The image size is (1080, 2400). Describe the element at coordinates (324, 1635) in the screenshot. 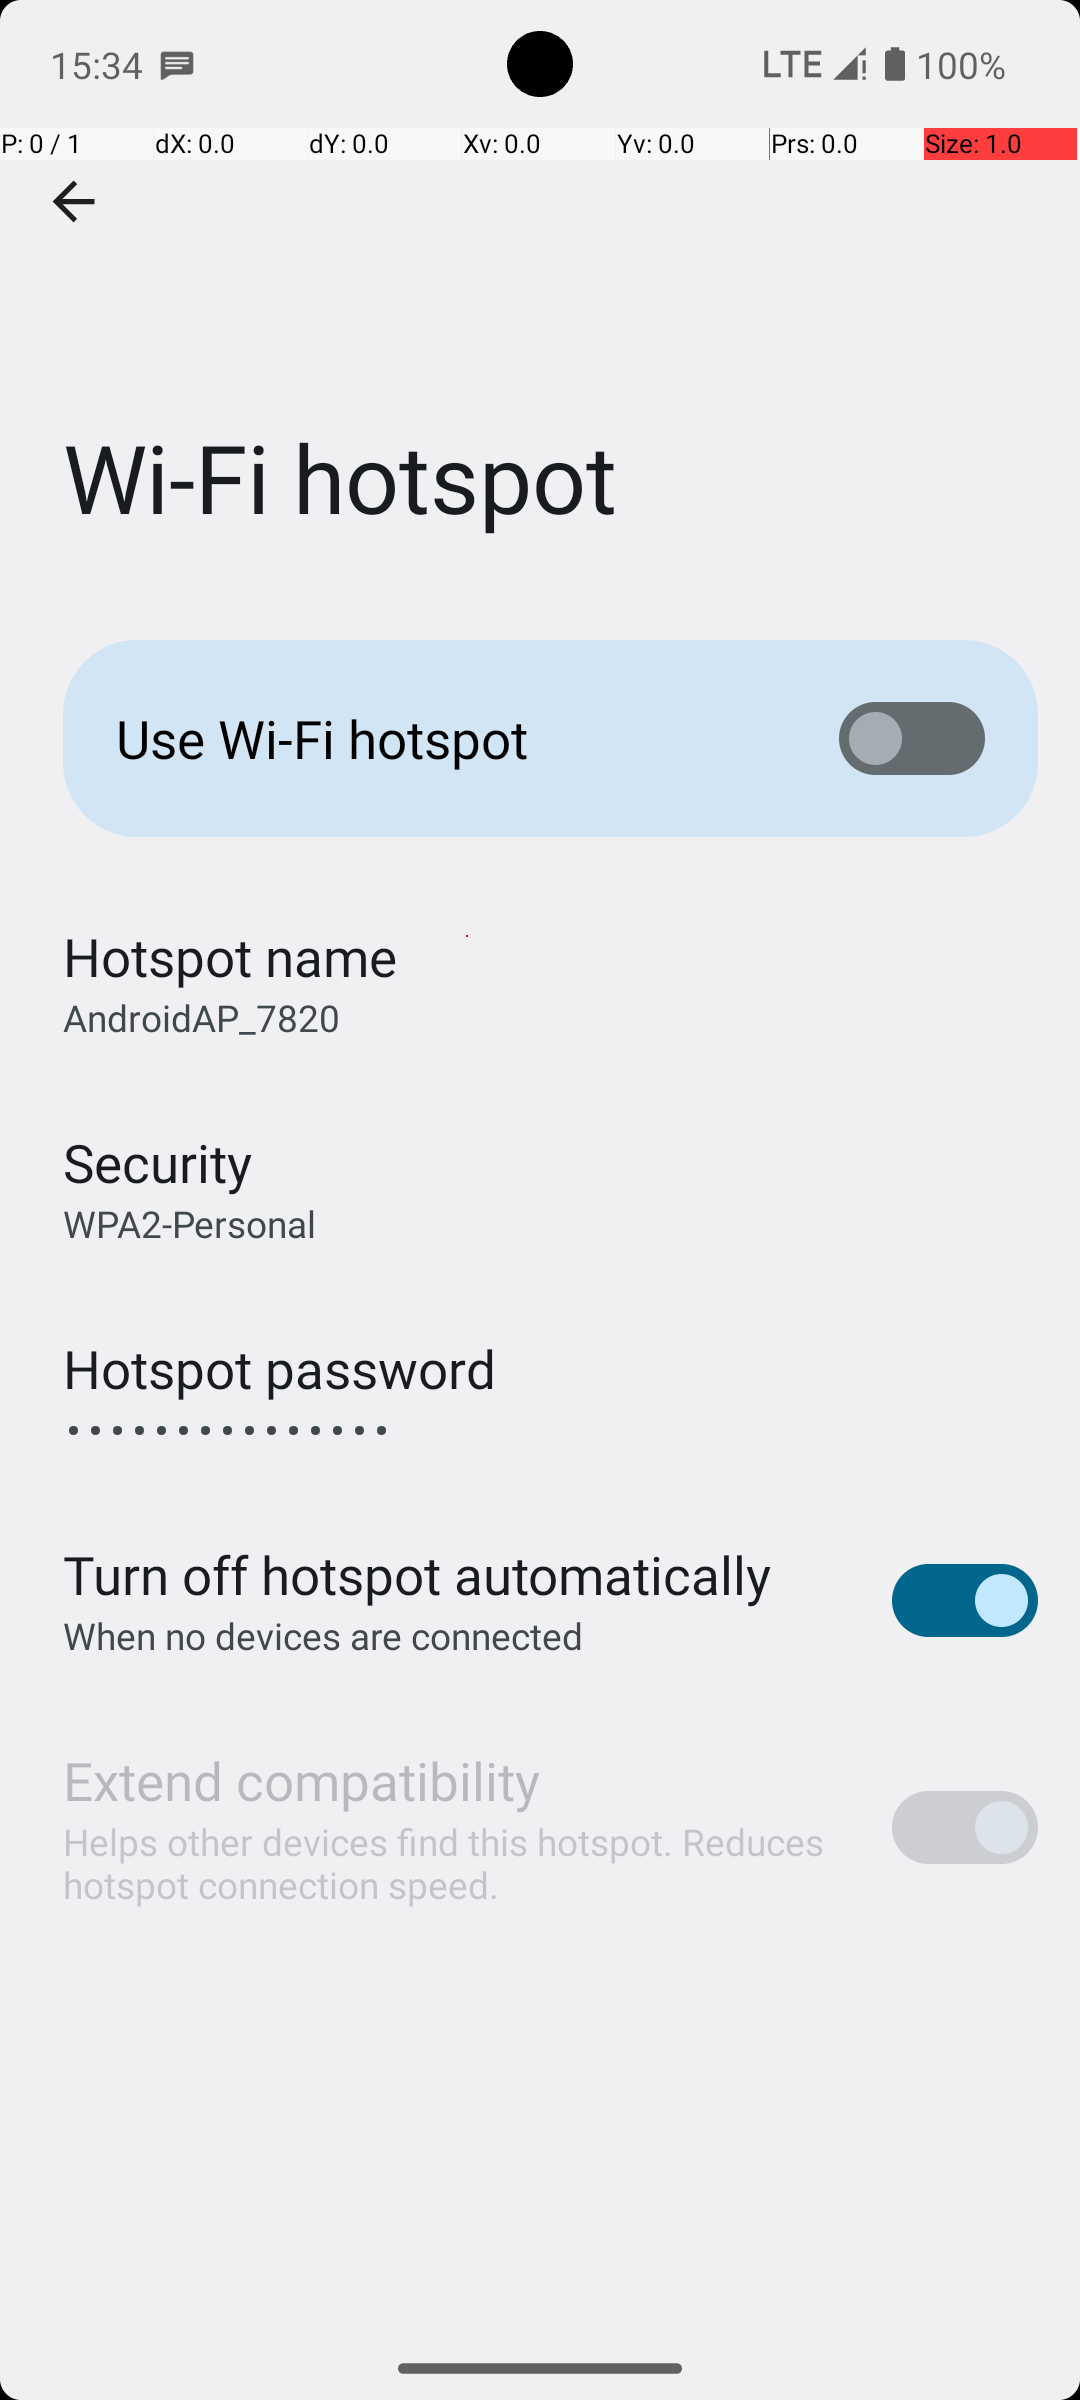

I see `When no devices are connected` at that location.